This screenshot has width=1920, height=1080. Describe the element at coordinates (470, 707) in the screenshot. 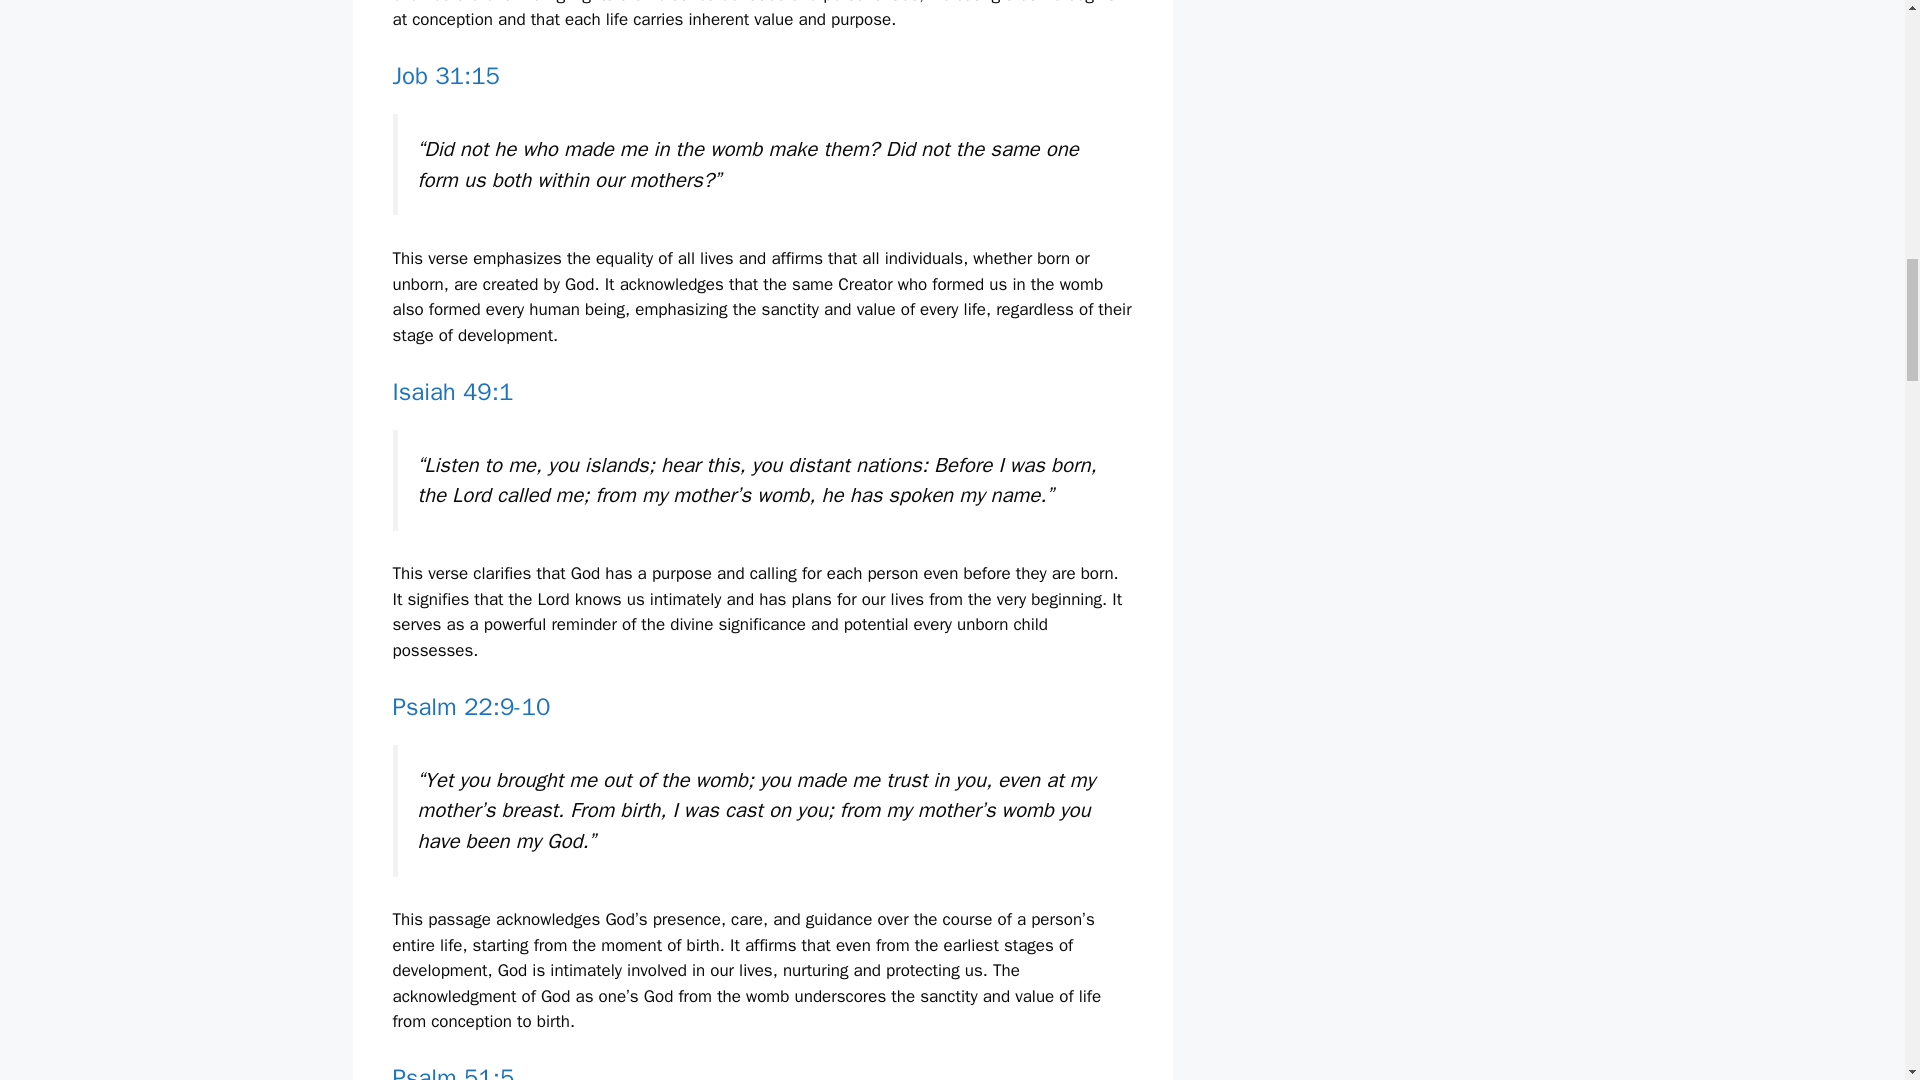

I see `Psalm 22:9-10` at that location.